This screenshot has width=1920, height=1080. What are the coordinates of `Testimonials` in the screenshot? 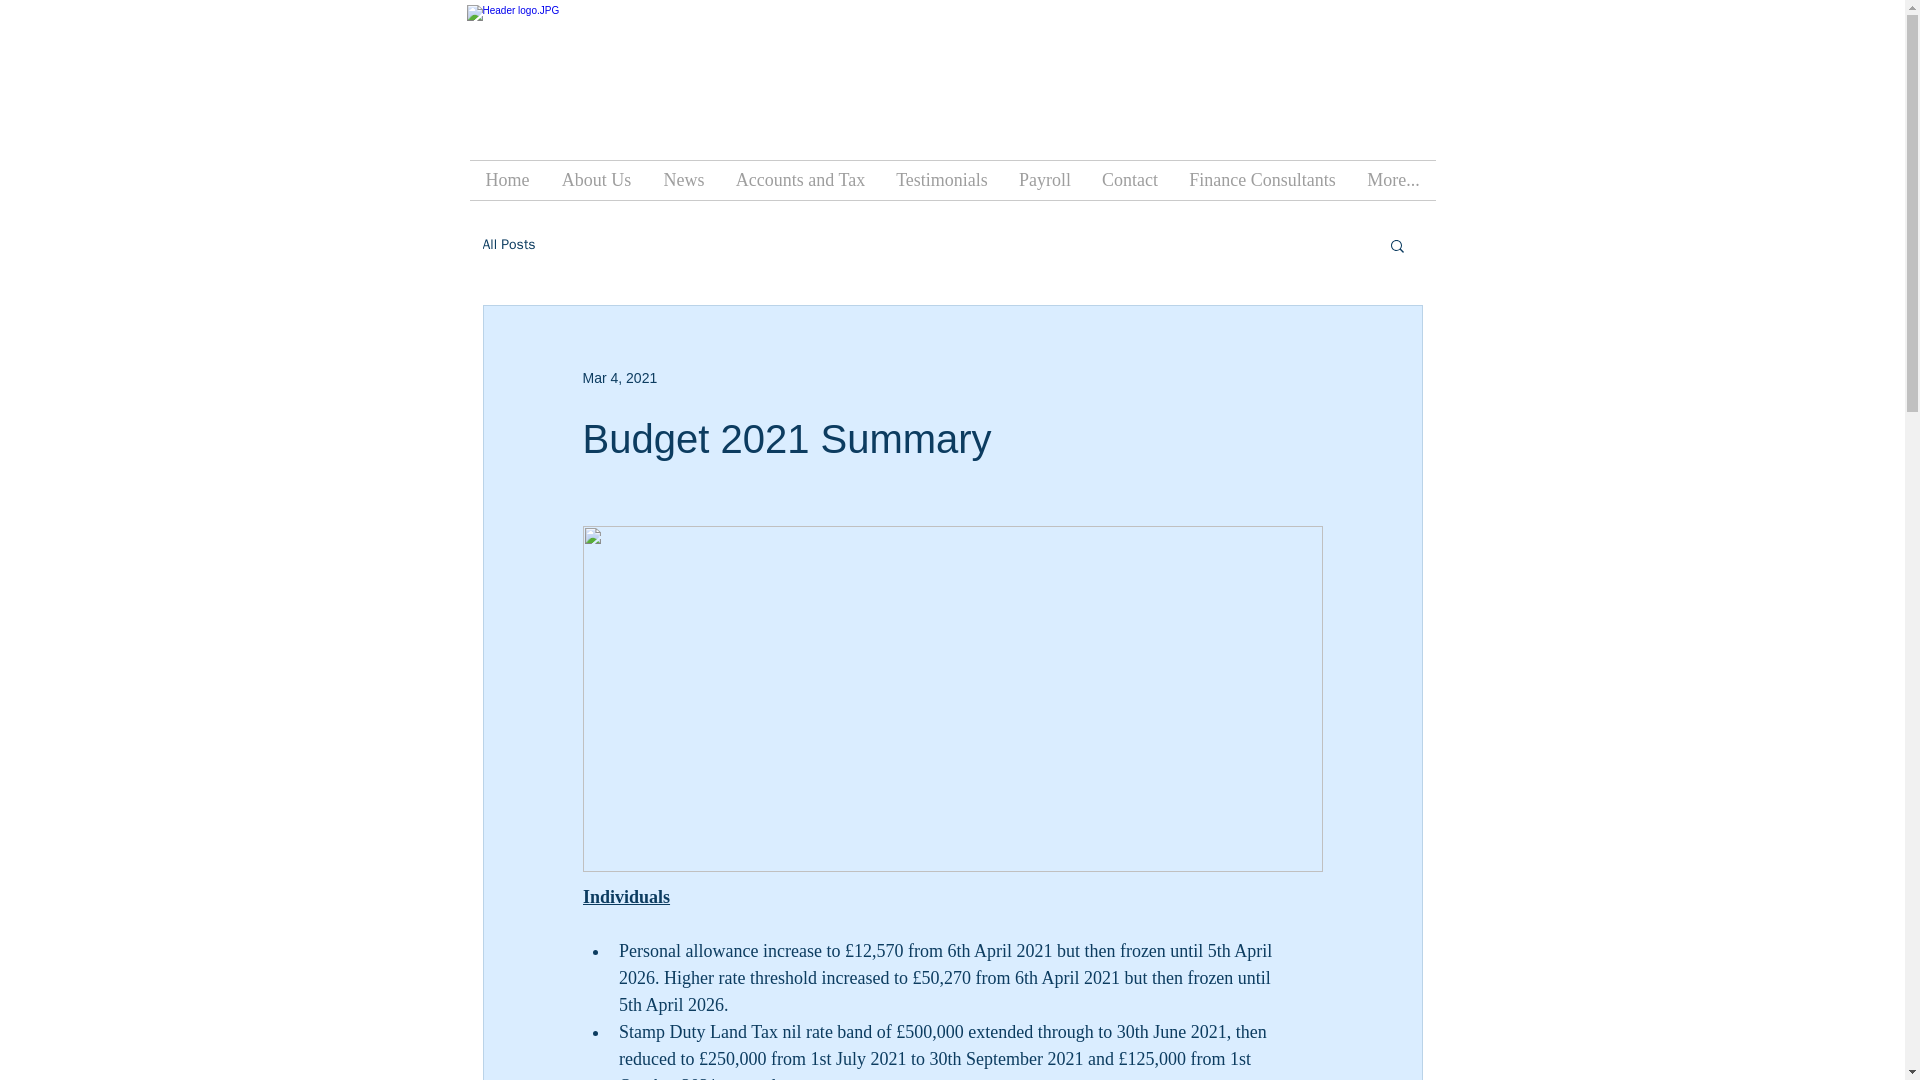 It's located at (940, 180).